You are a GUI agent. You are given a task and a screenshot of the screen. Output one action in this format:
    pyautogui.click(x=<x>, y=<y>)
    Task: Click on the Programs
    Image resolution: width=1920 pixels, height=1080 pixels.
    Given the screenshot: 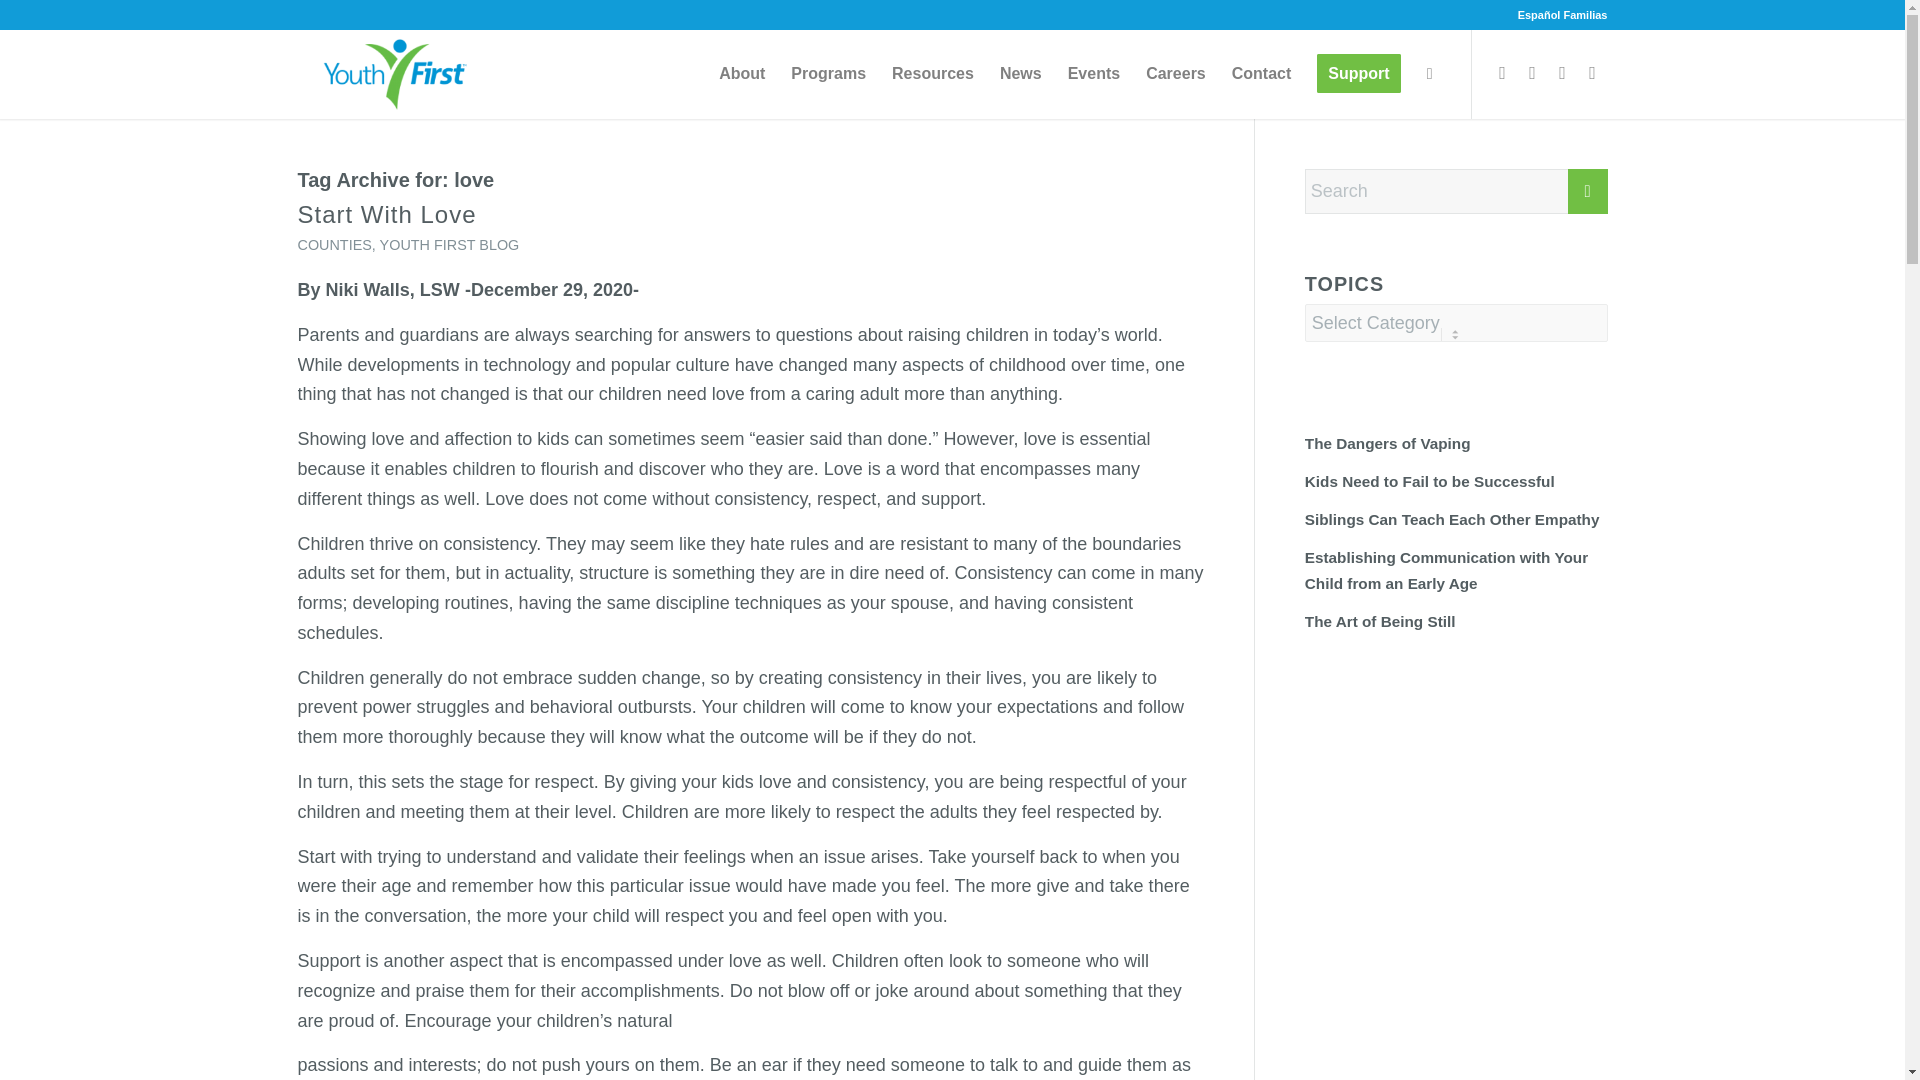 What is the action you would take?
    pyautogui.click(x=828, y=74)
    